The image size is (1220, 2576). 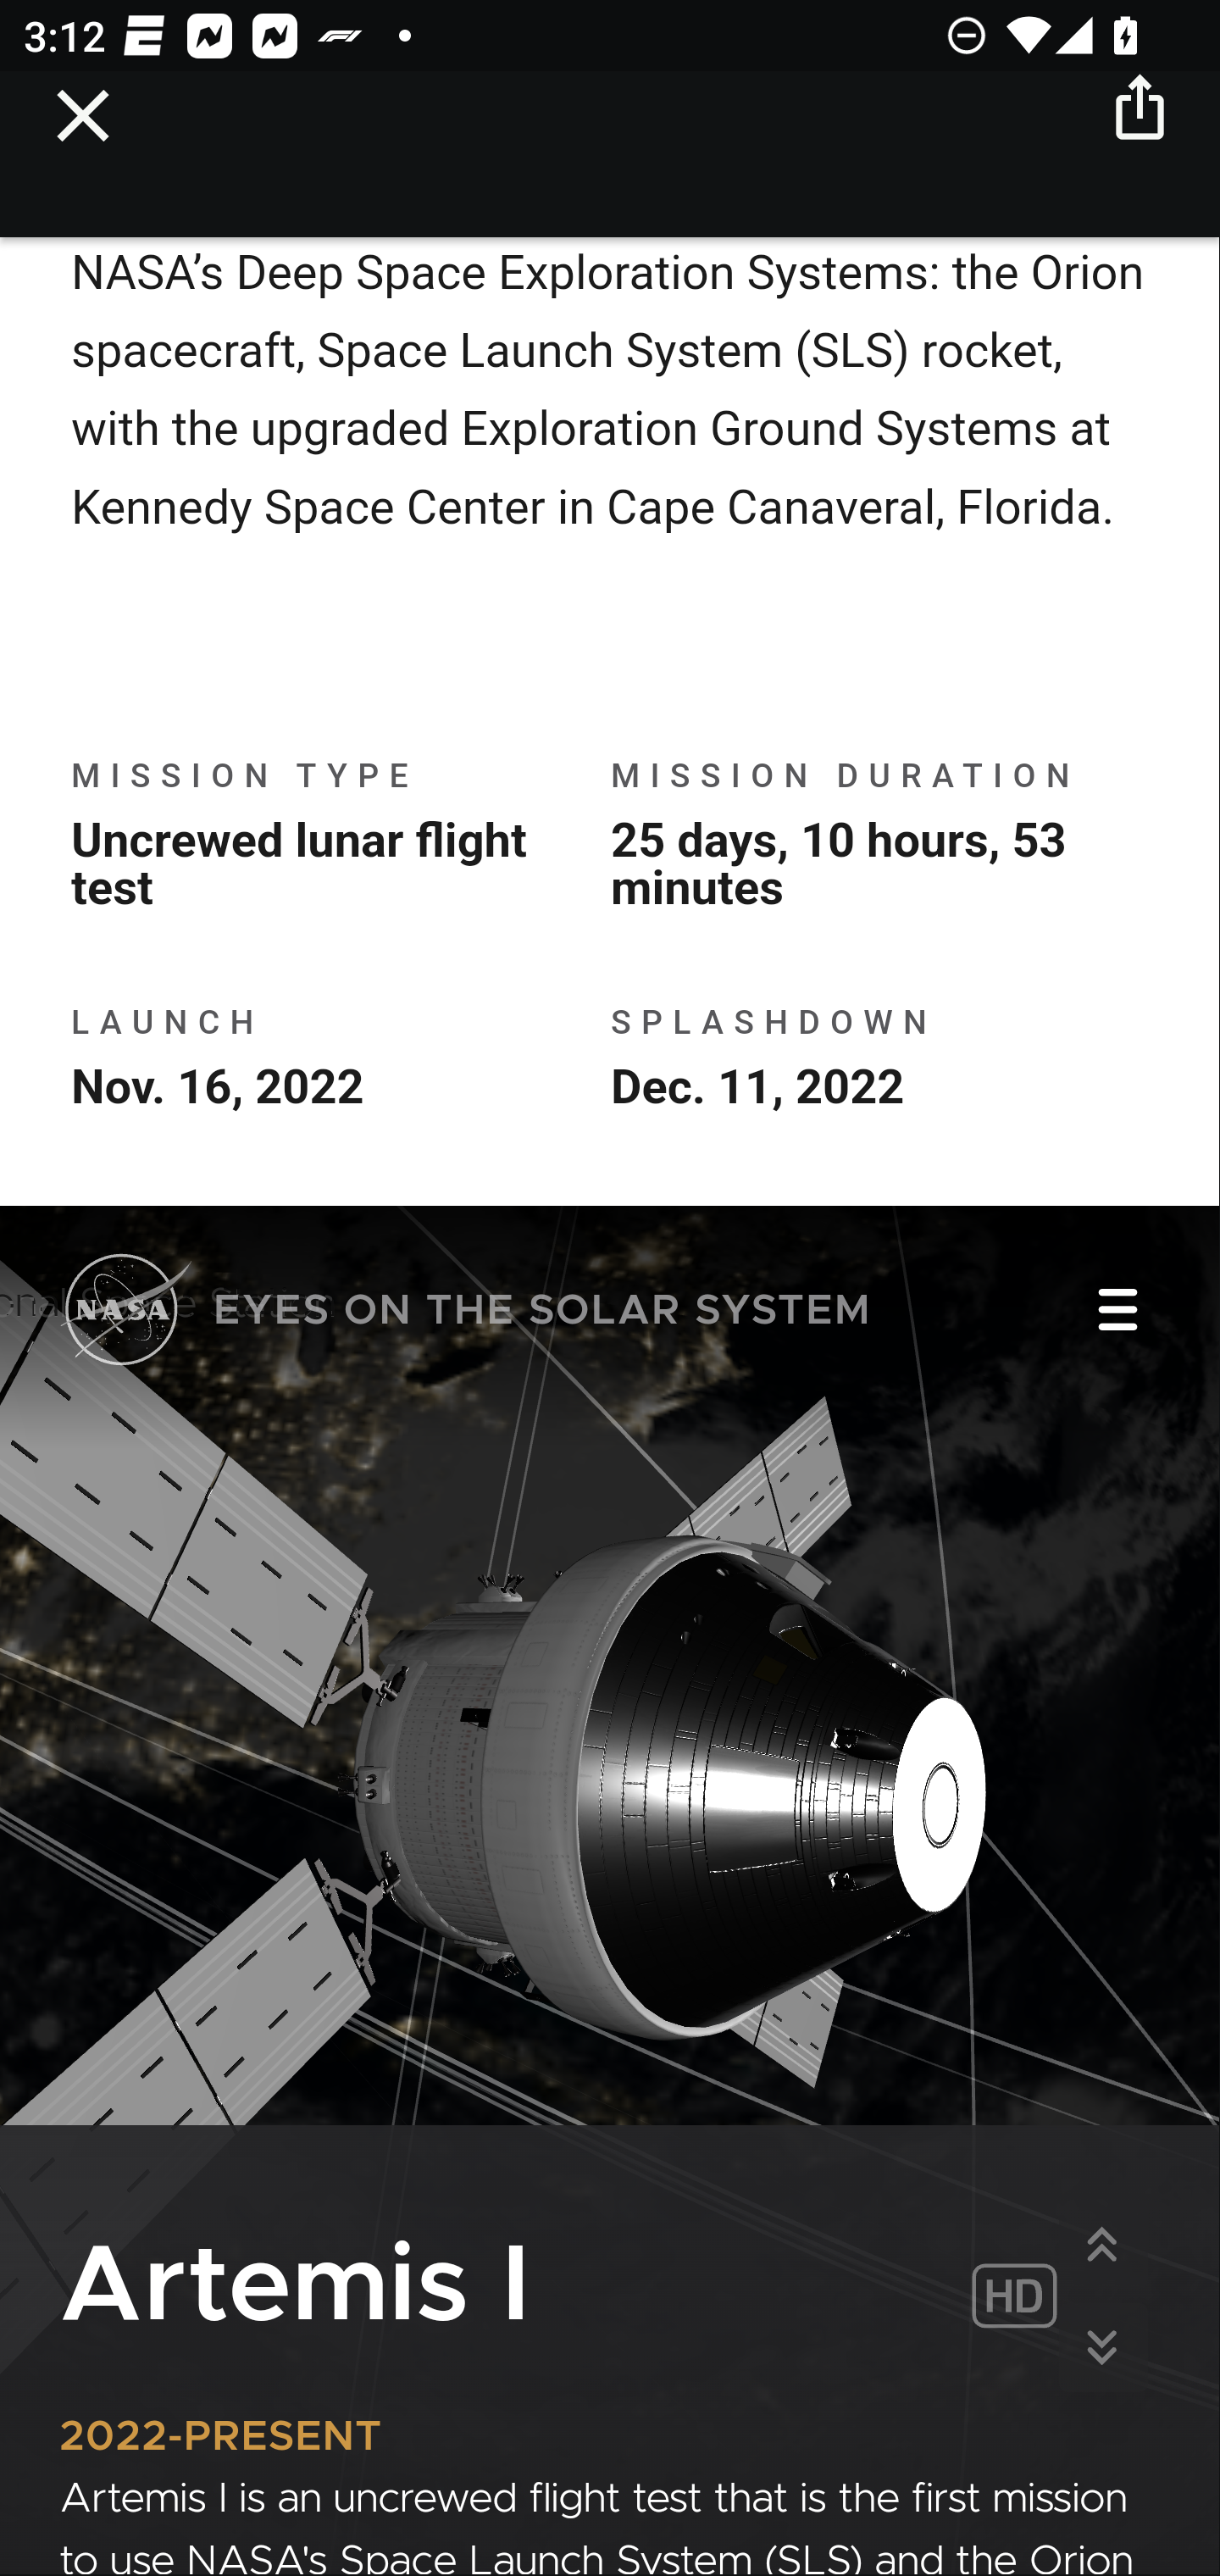 I want to click on Collapse content panel, so click(x=1102, y=2349).